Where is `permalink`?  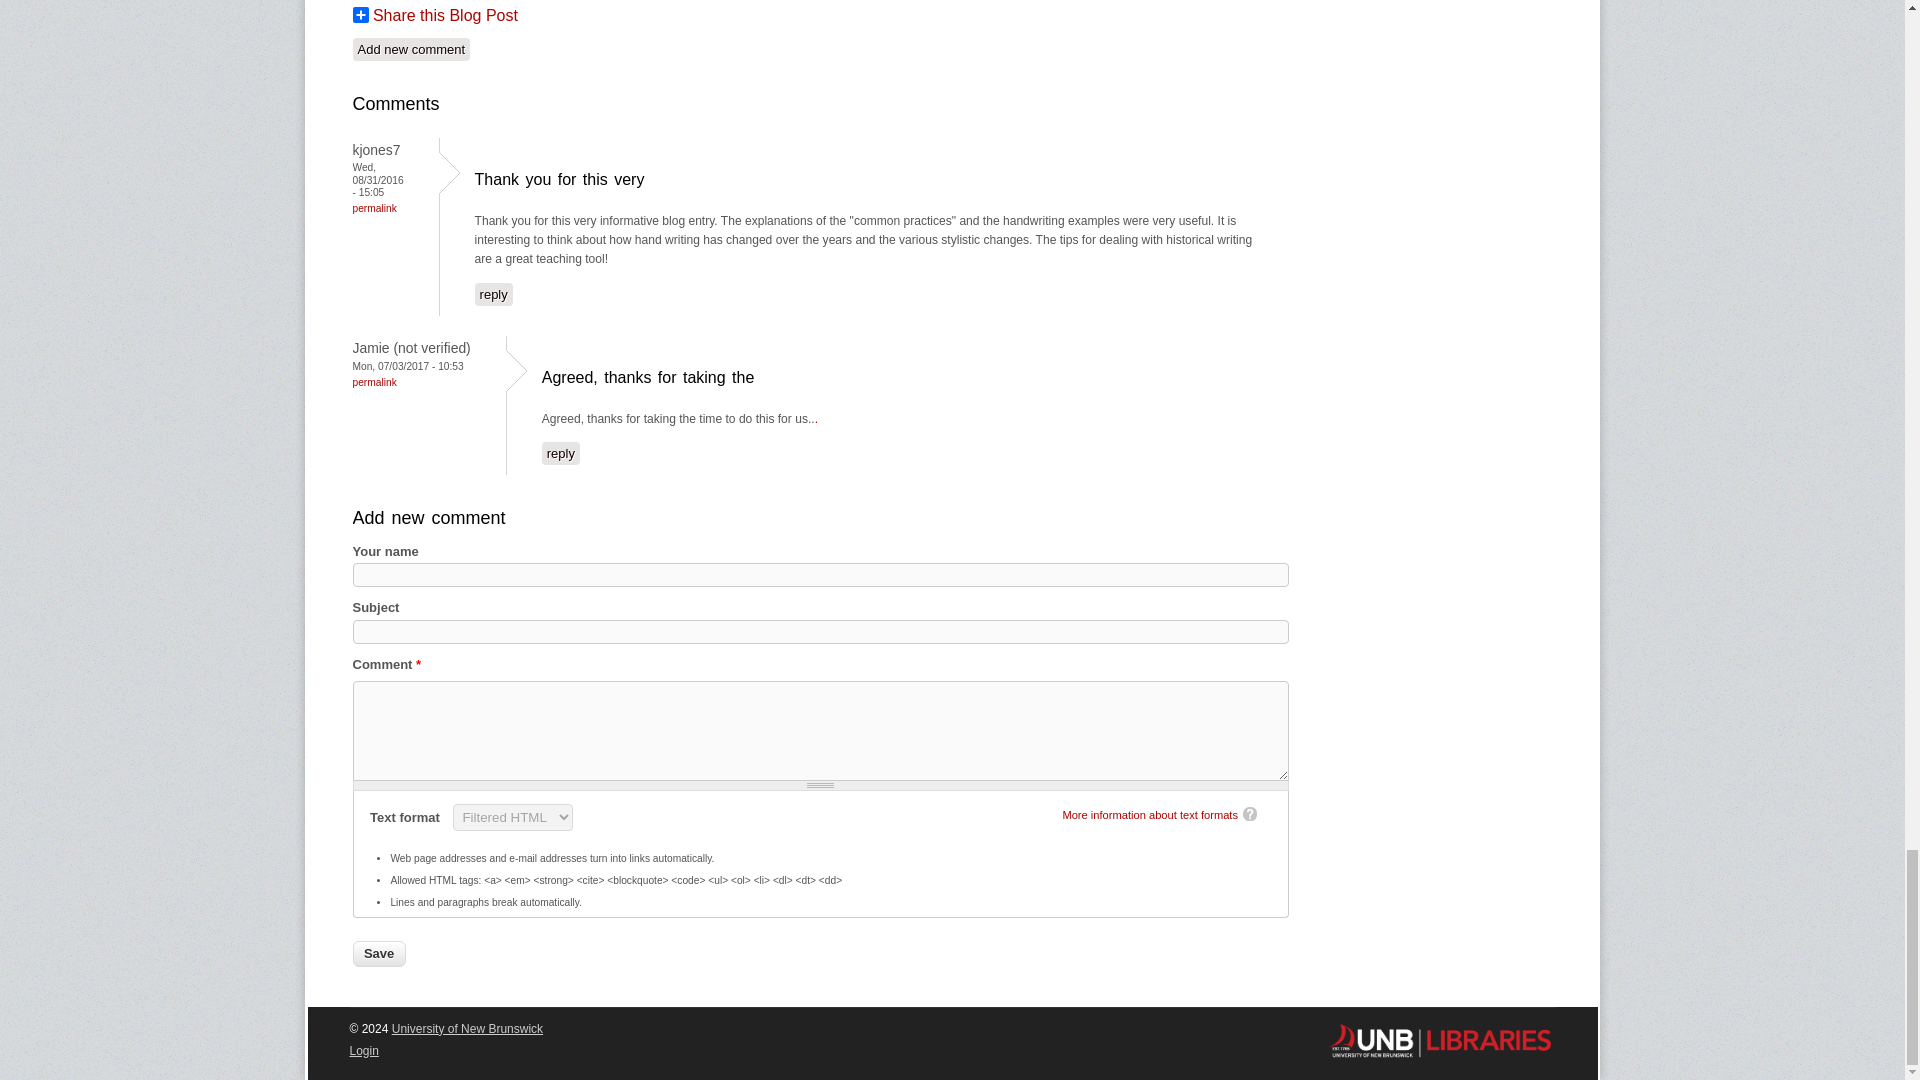
permalink is located at coordinates (373, 208).